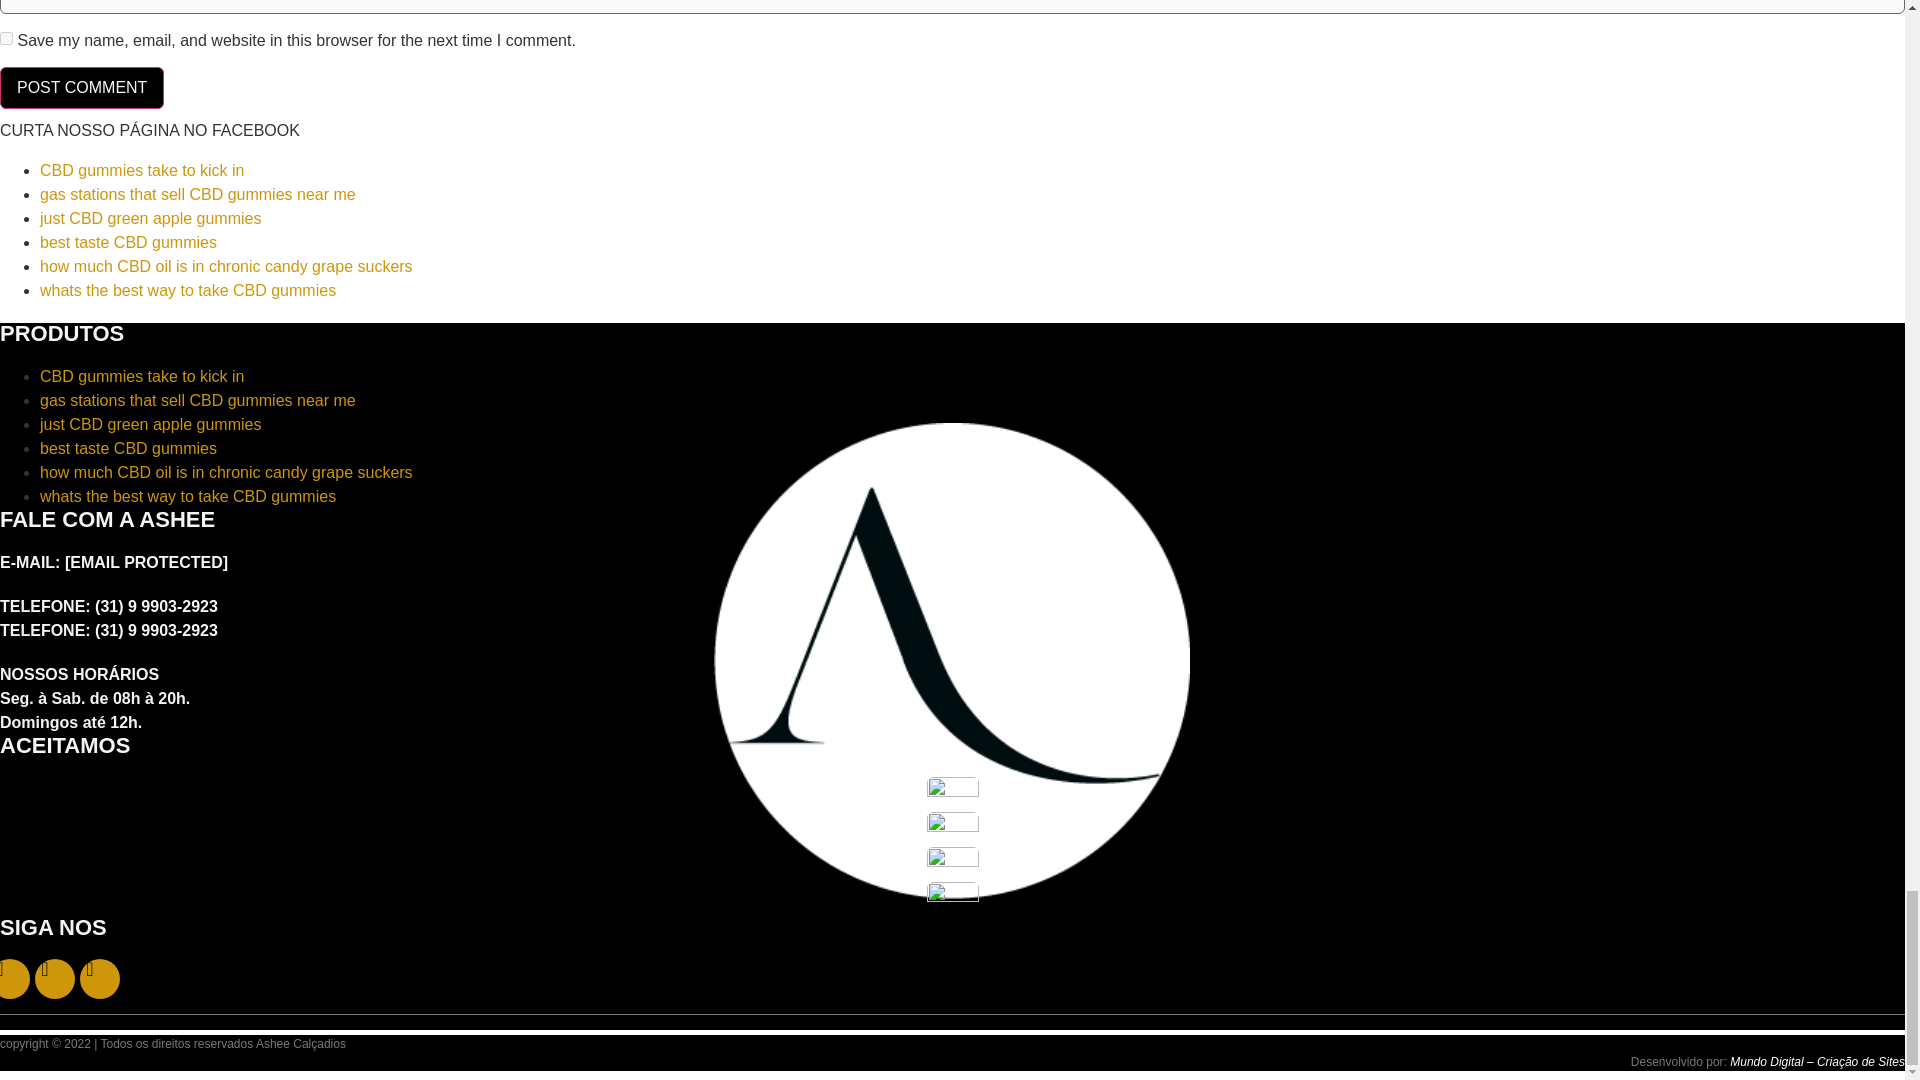 The height and width of the screenshot is (1080, 1920). What do you see at coordinates (128, 242) in the screenshot?
I see `best taste CBD gummies` at bounding box center [128, 242].